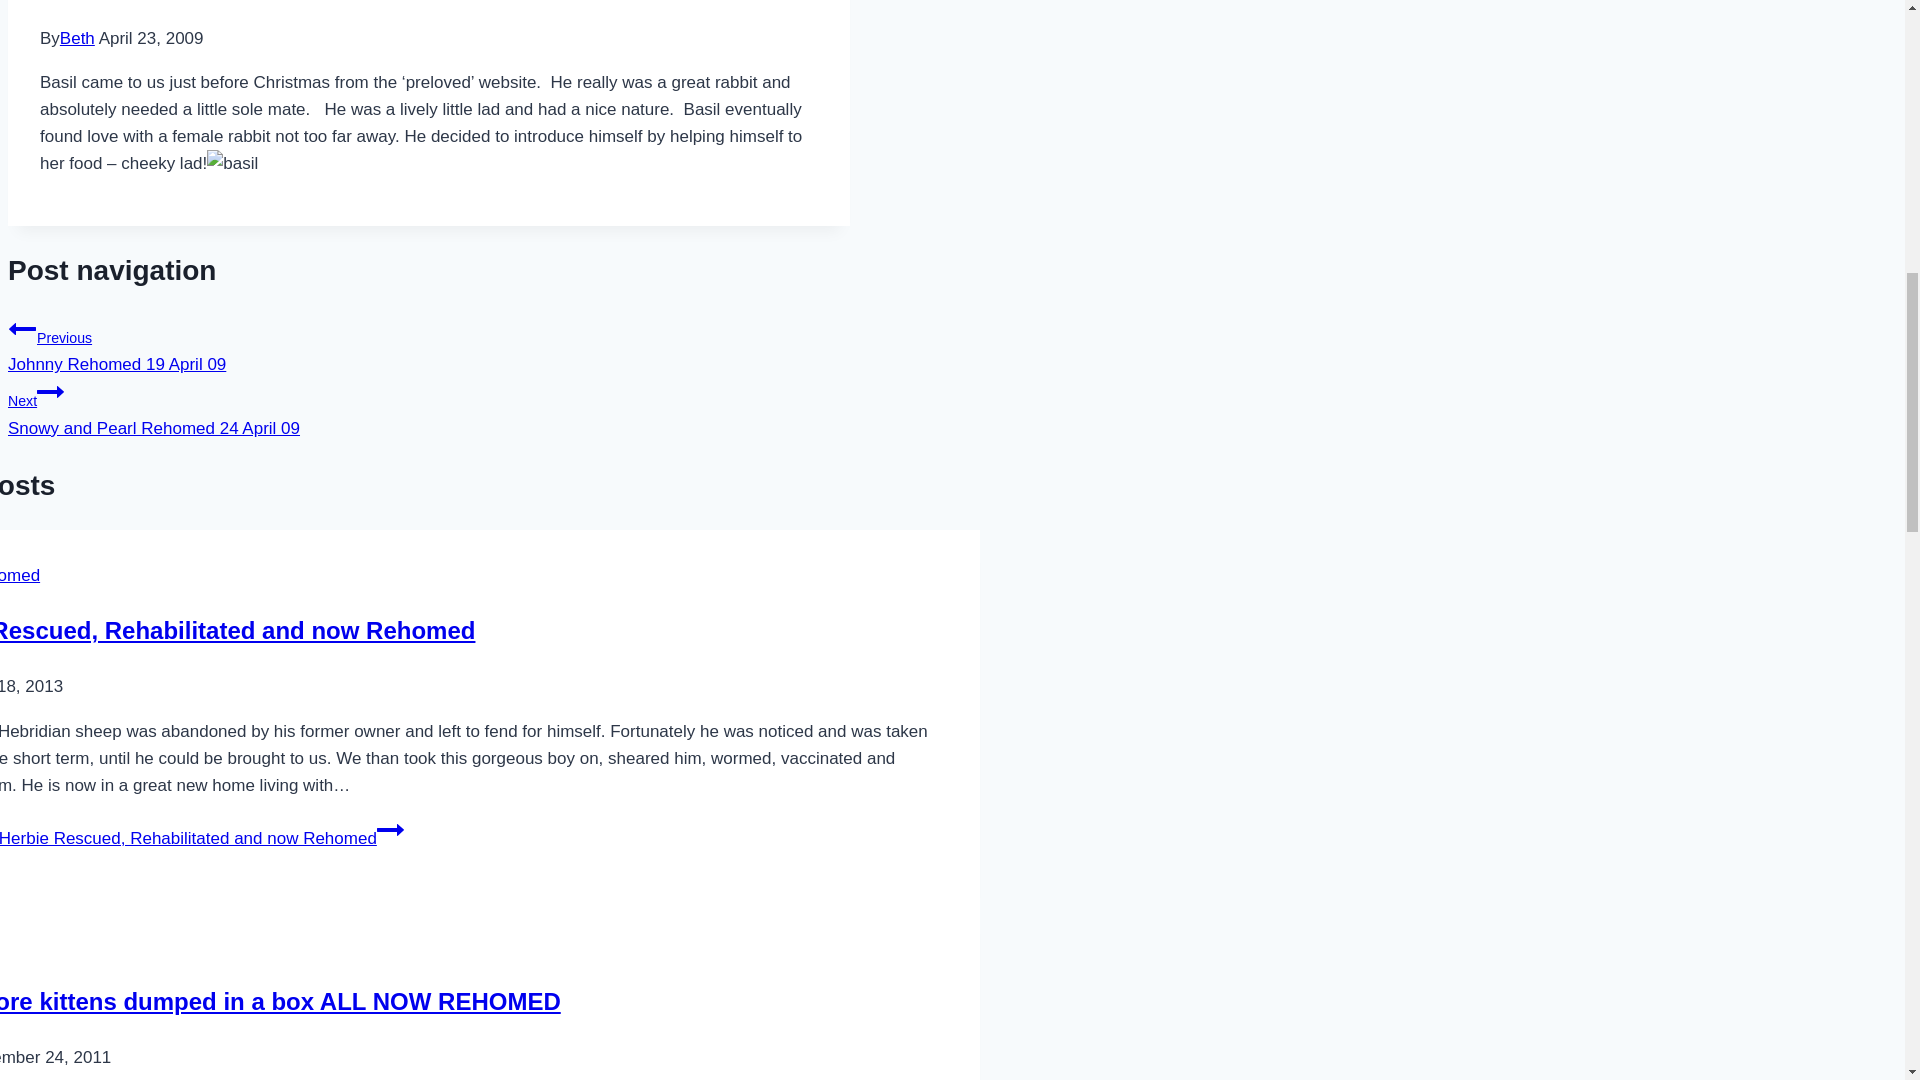 The width and height of the screenshot is (1920, 1080). I want to click on Continue, so click(428, 344).